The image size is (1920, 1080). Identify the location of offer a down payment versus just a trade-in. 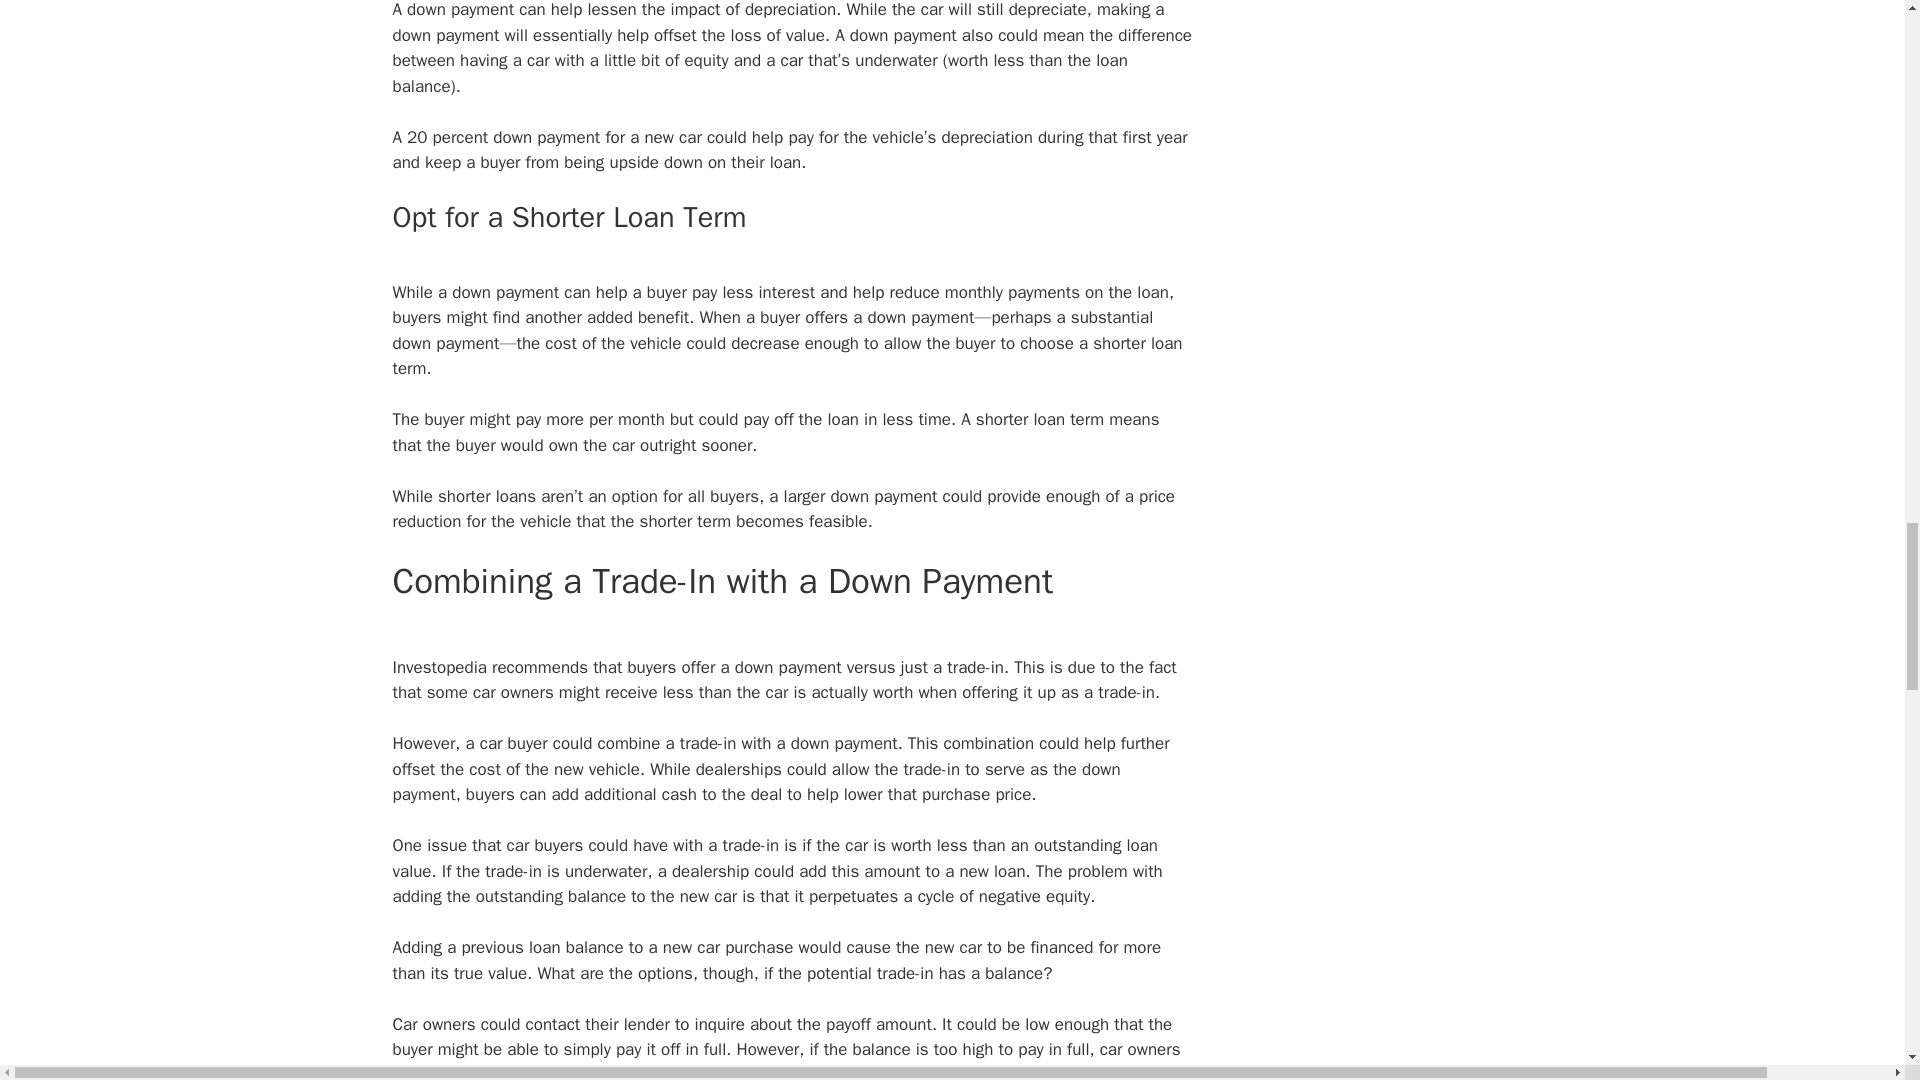
(840, 667).